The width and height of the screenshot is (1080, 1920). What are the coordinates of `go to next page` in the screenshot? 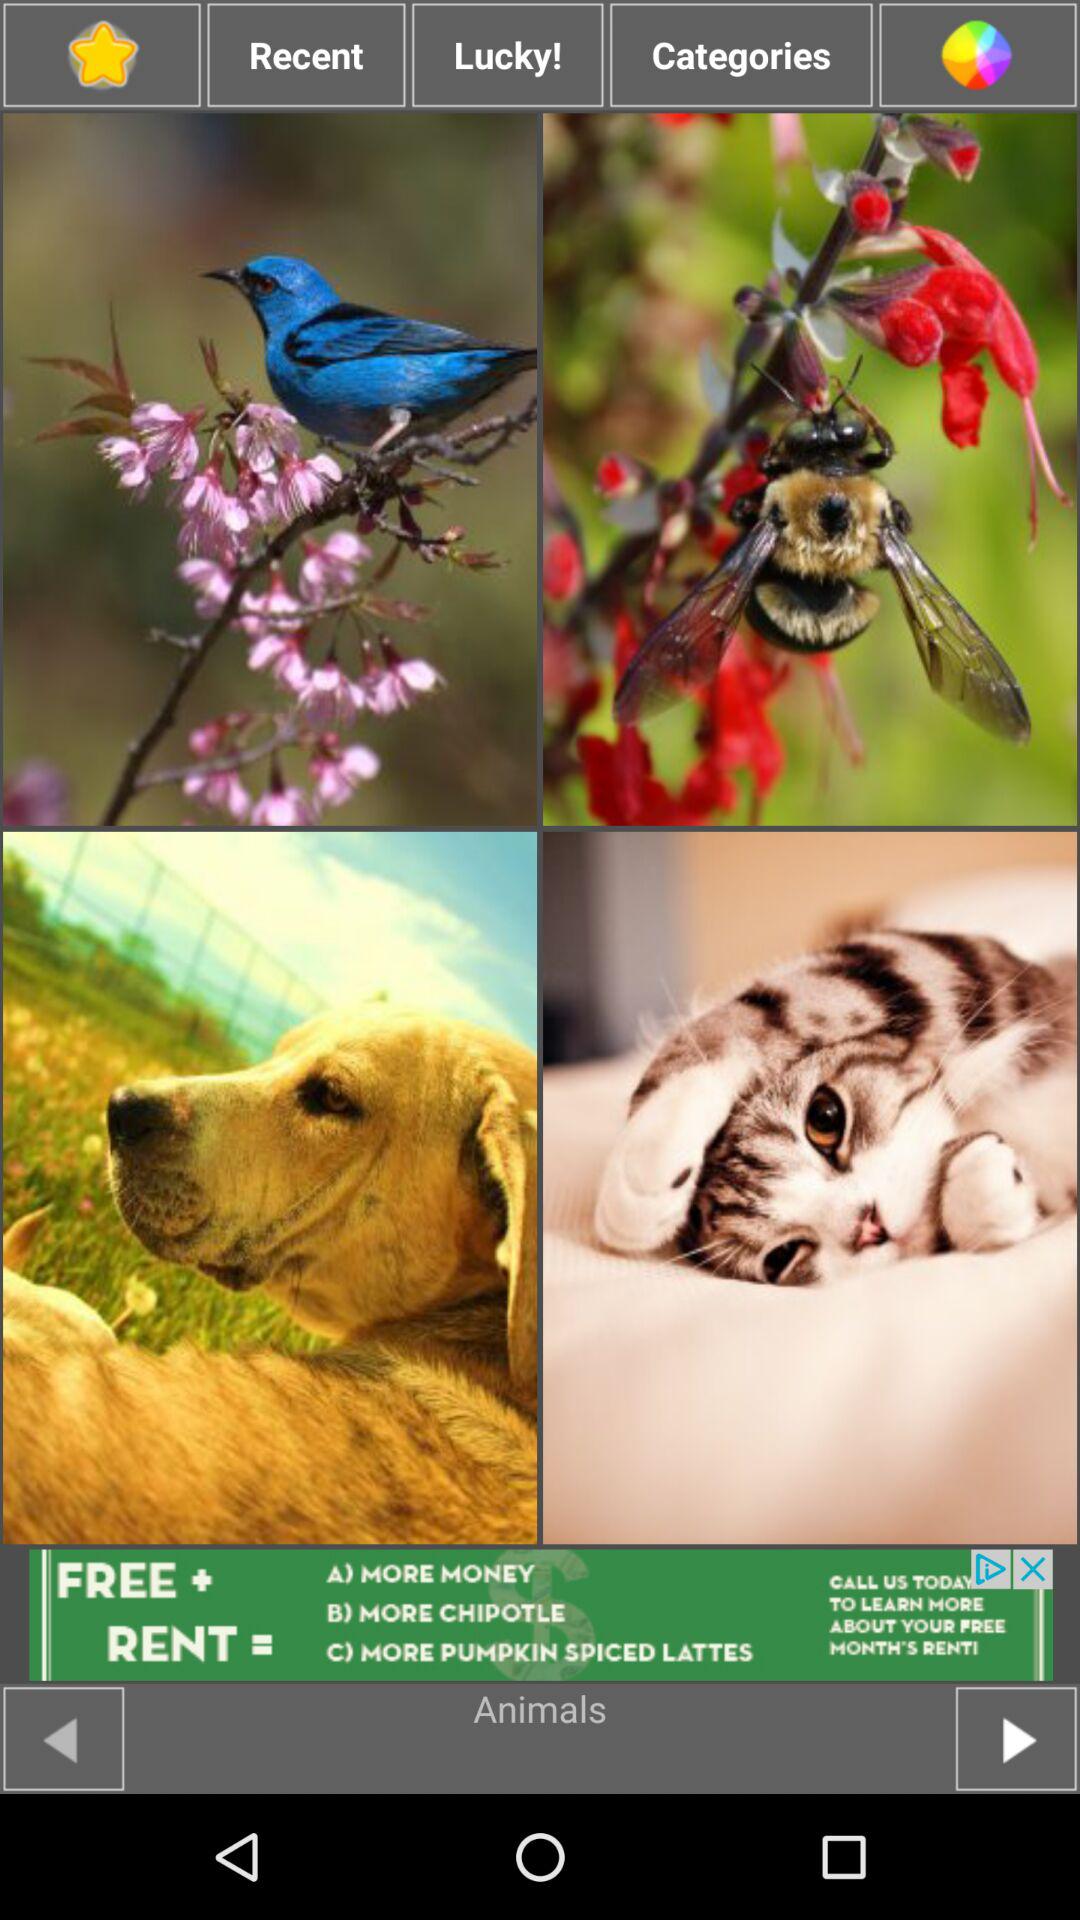 It's located at (1016, 1738).